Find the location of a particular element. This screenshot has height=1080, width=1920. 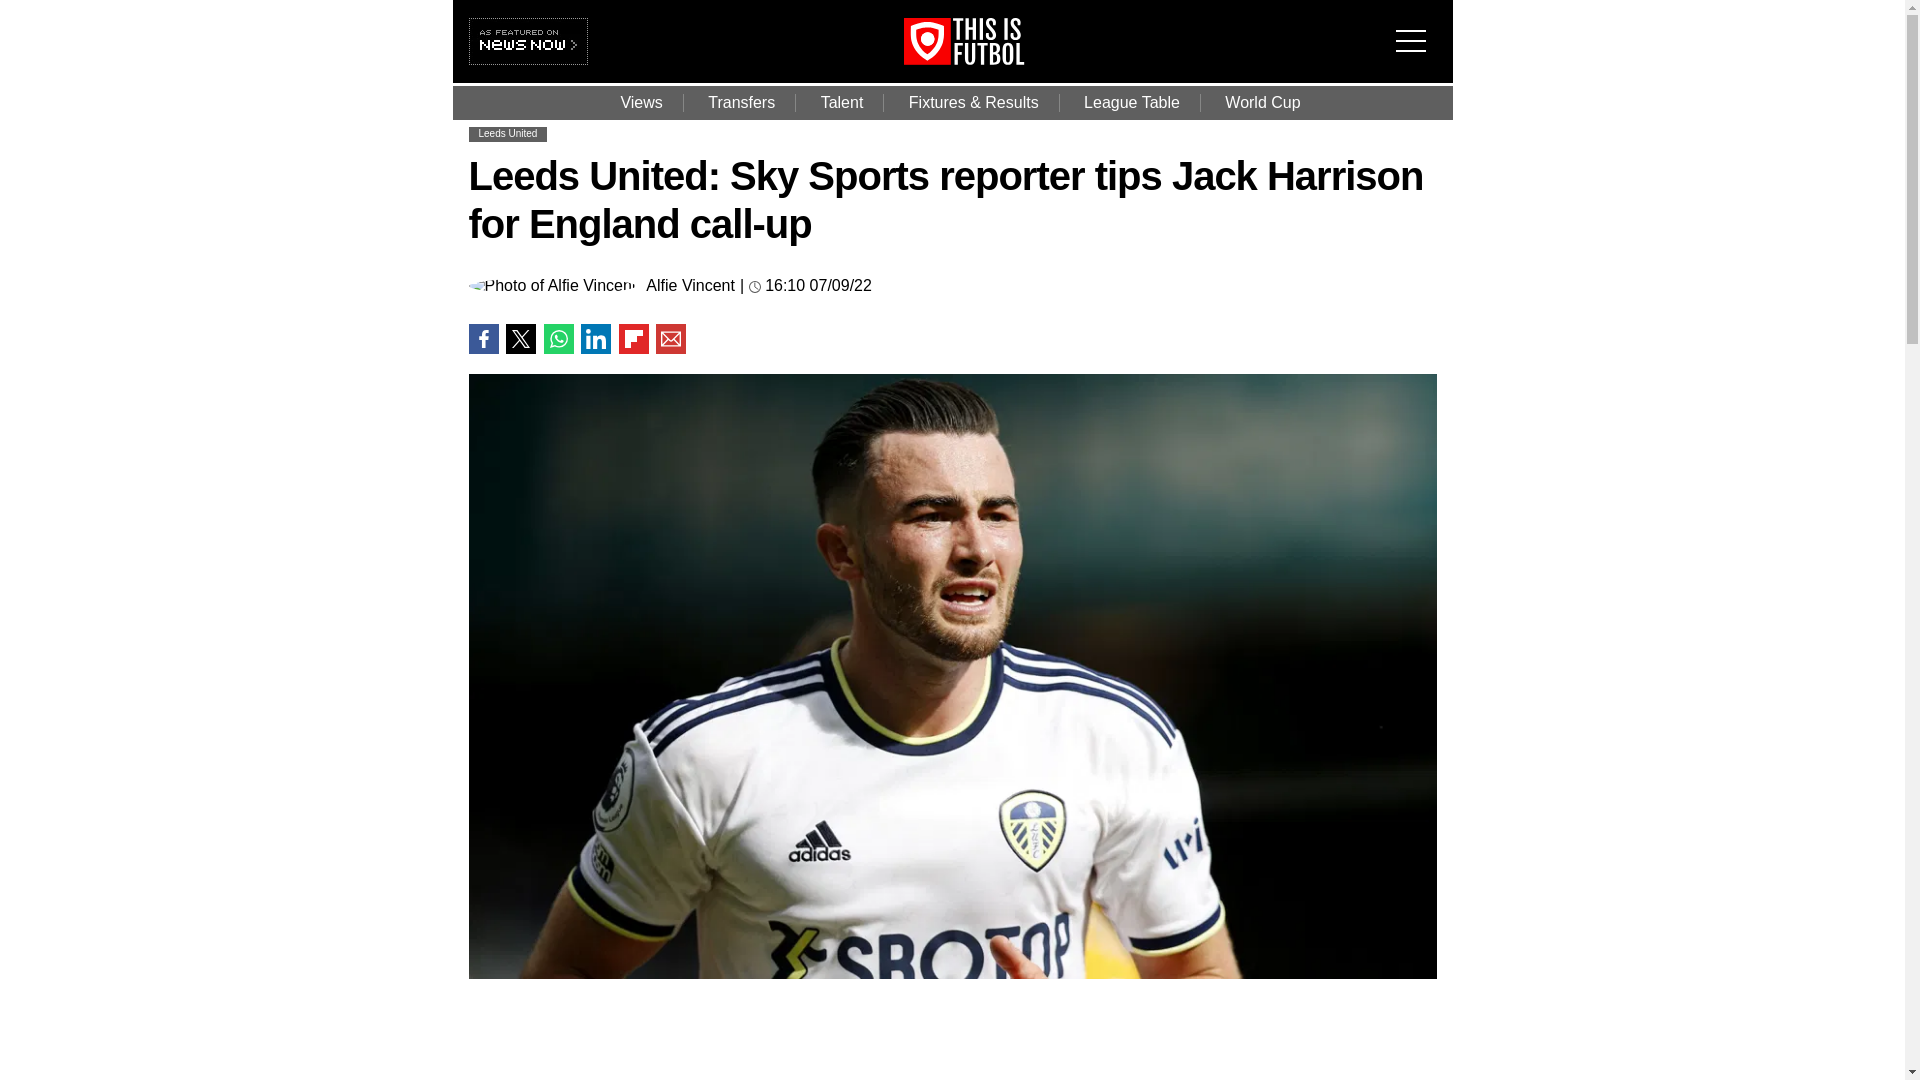

share on Email is located at coordinates (670, 339).